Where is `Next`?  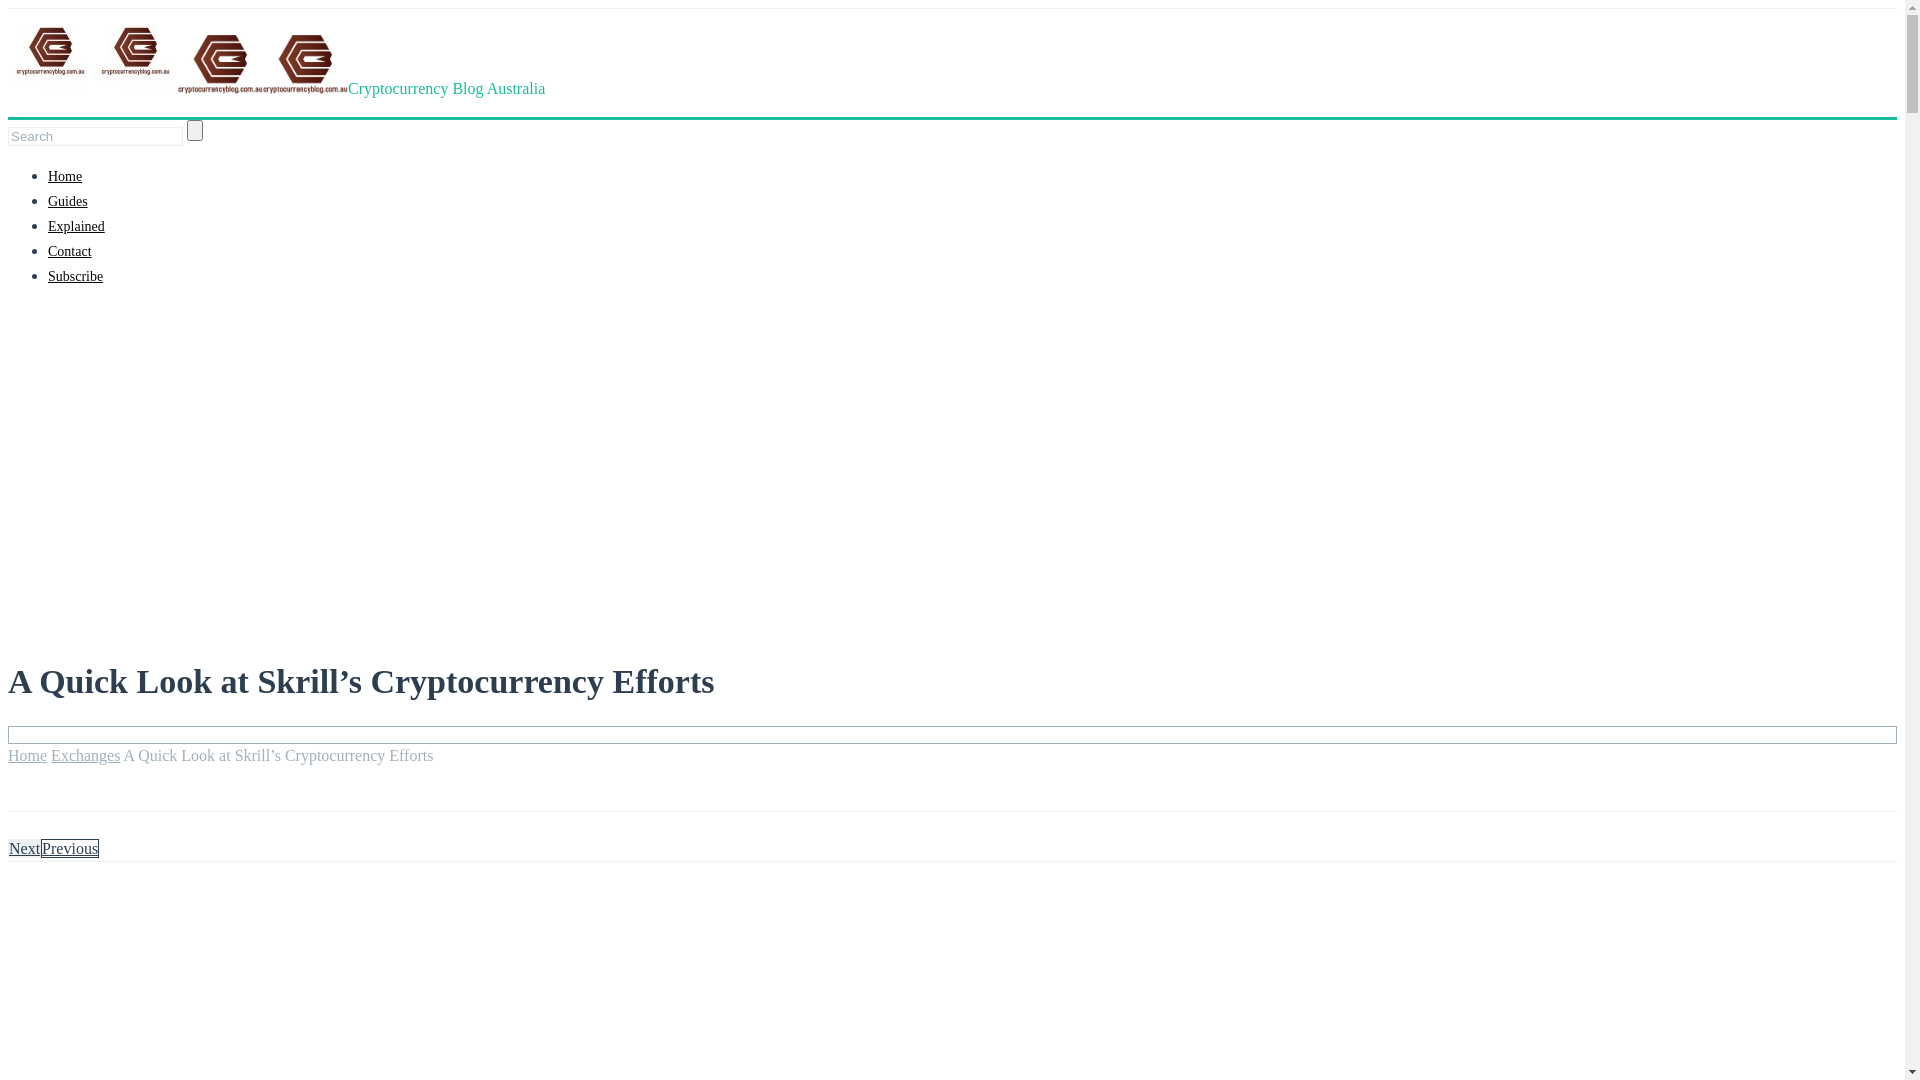
Next is located at coordinates (24, 848).